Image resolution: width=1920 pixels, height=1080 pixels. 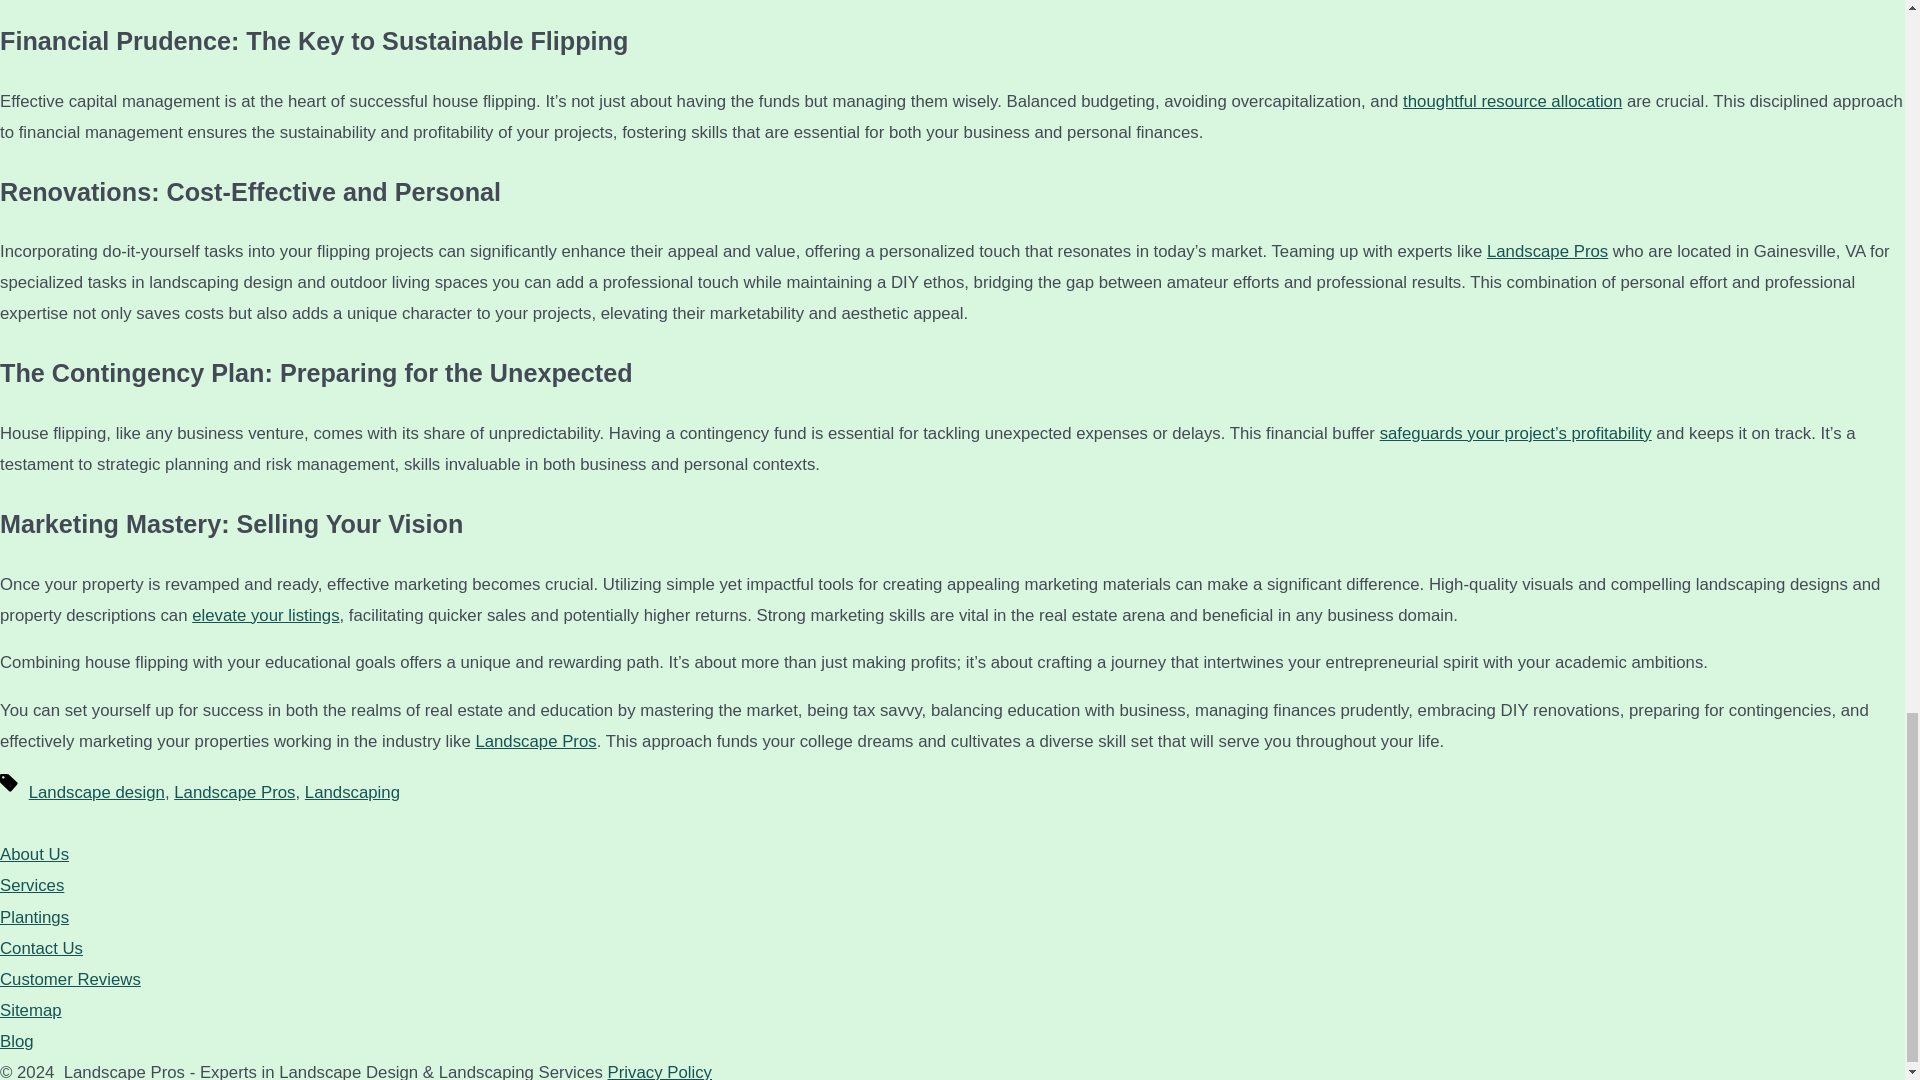 I want to click on Landscaping, so click(x=352, y=792).